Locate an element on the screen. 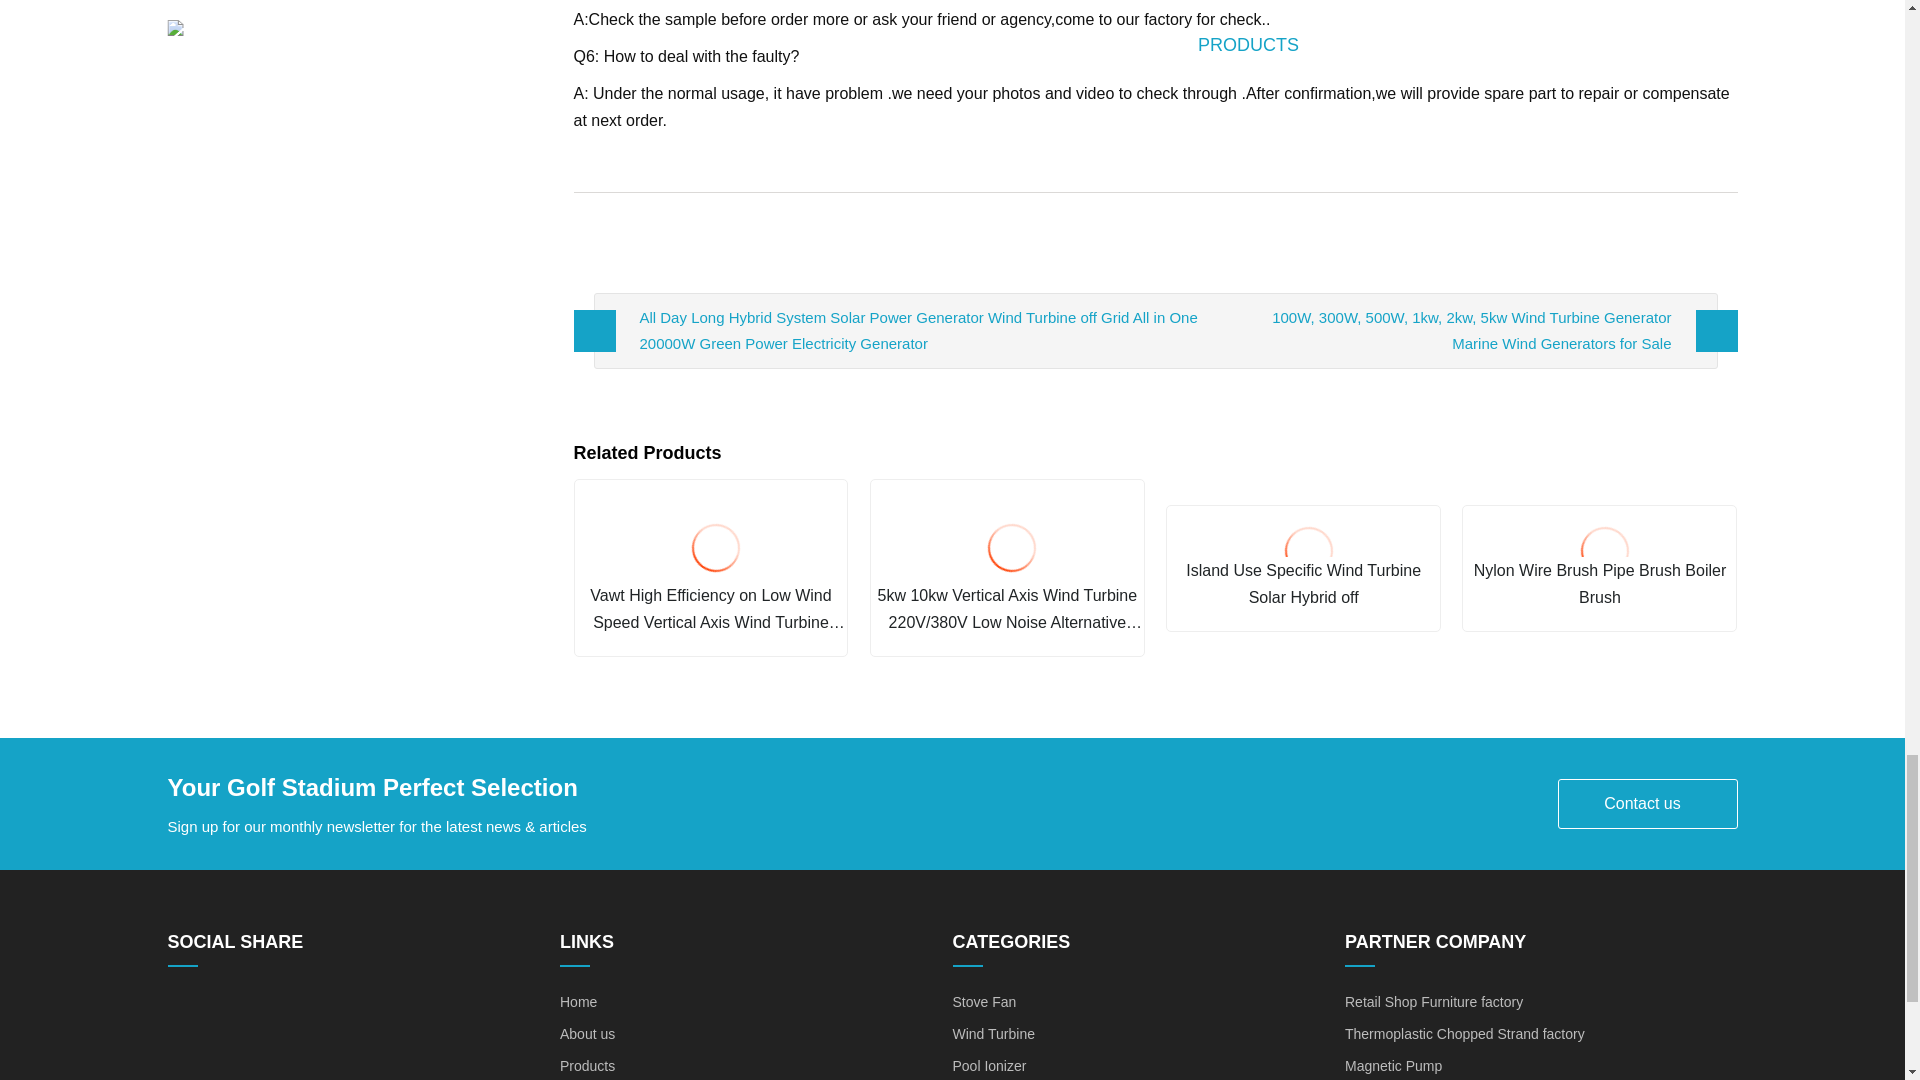 This screenshot has width=1920, height=1080. facebook is located at coordinates (182, 1009).